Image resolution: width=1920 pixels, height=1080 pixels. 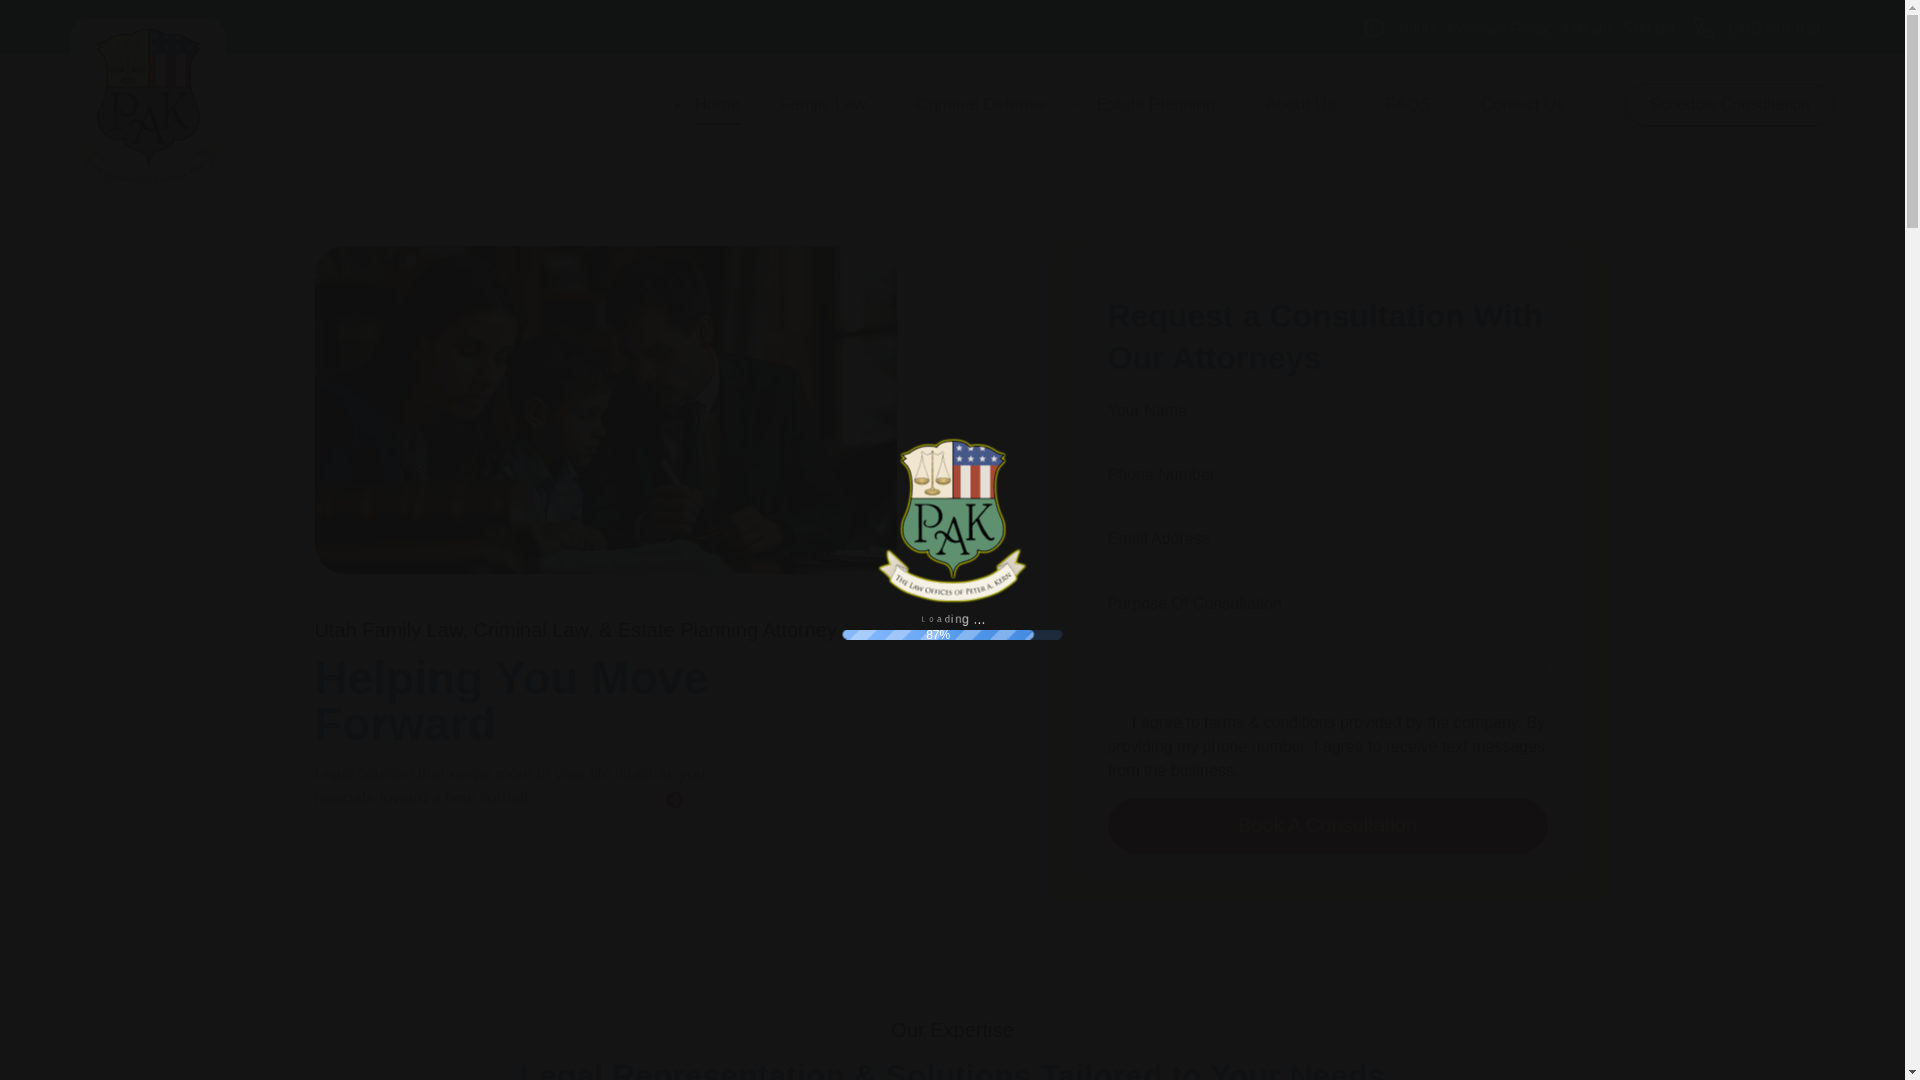 I want to click on FAQS, so click(x=1407, y=105).